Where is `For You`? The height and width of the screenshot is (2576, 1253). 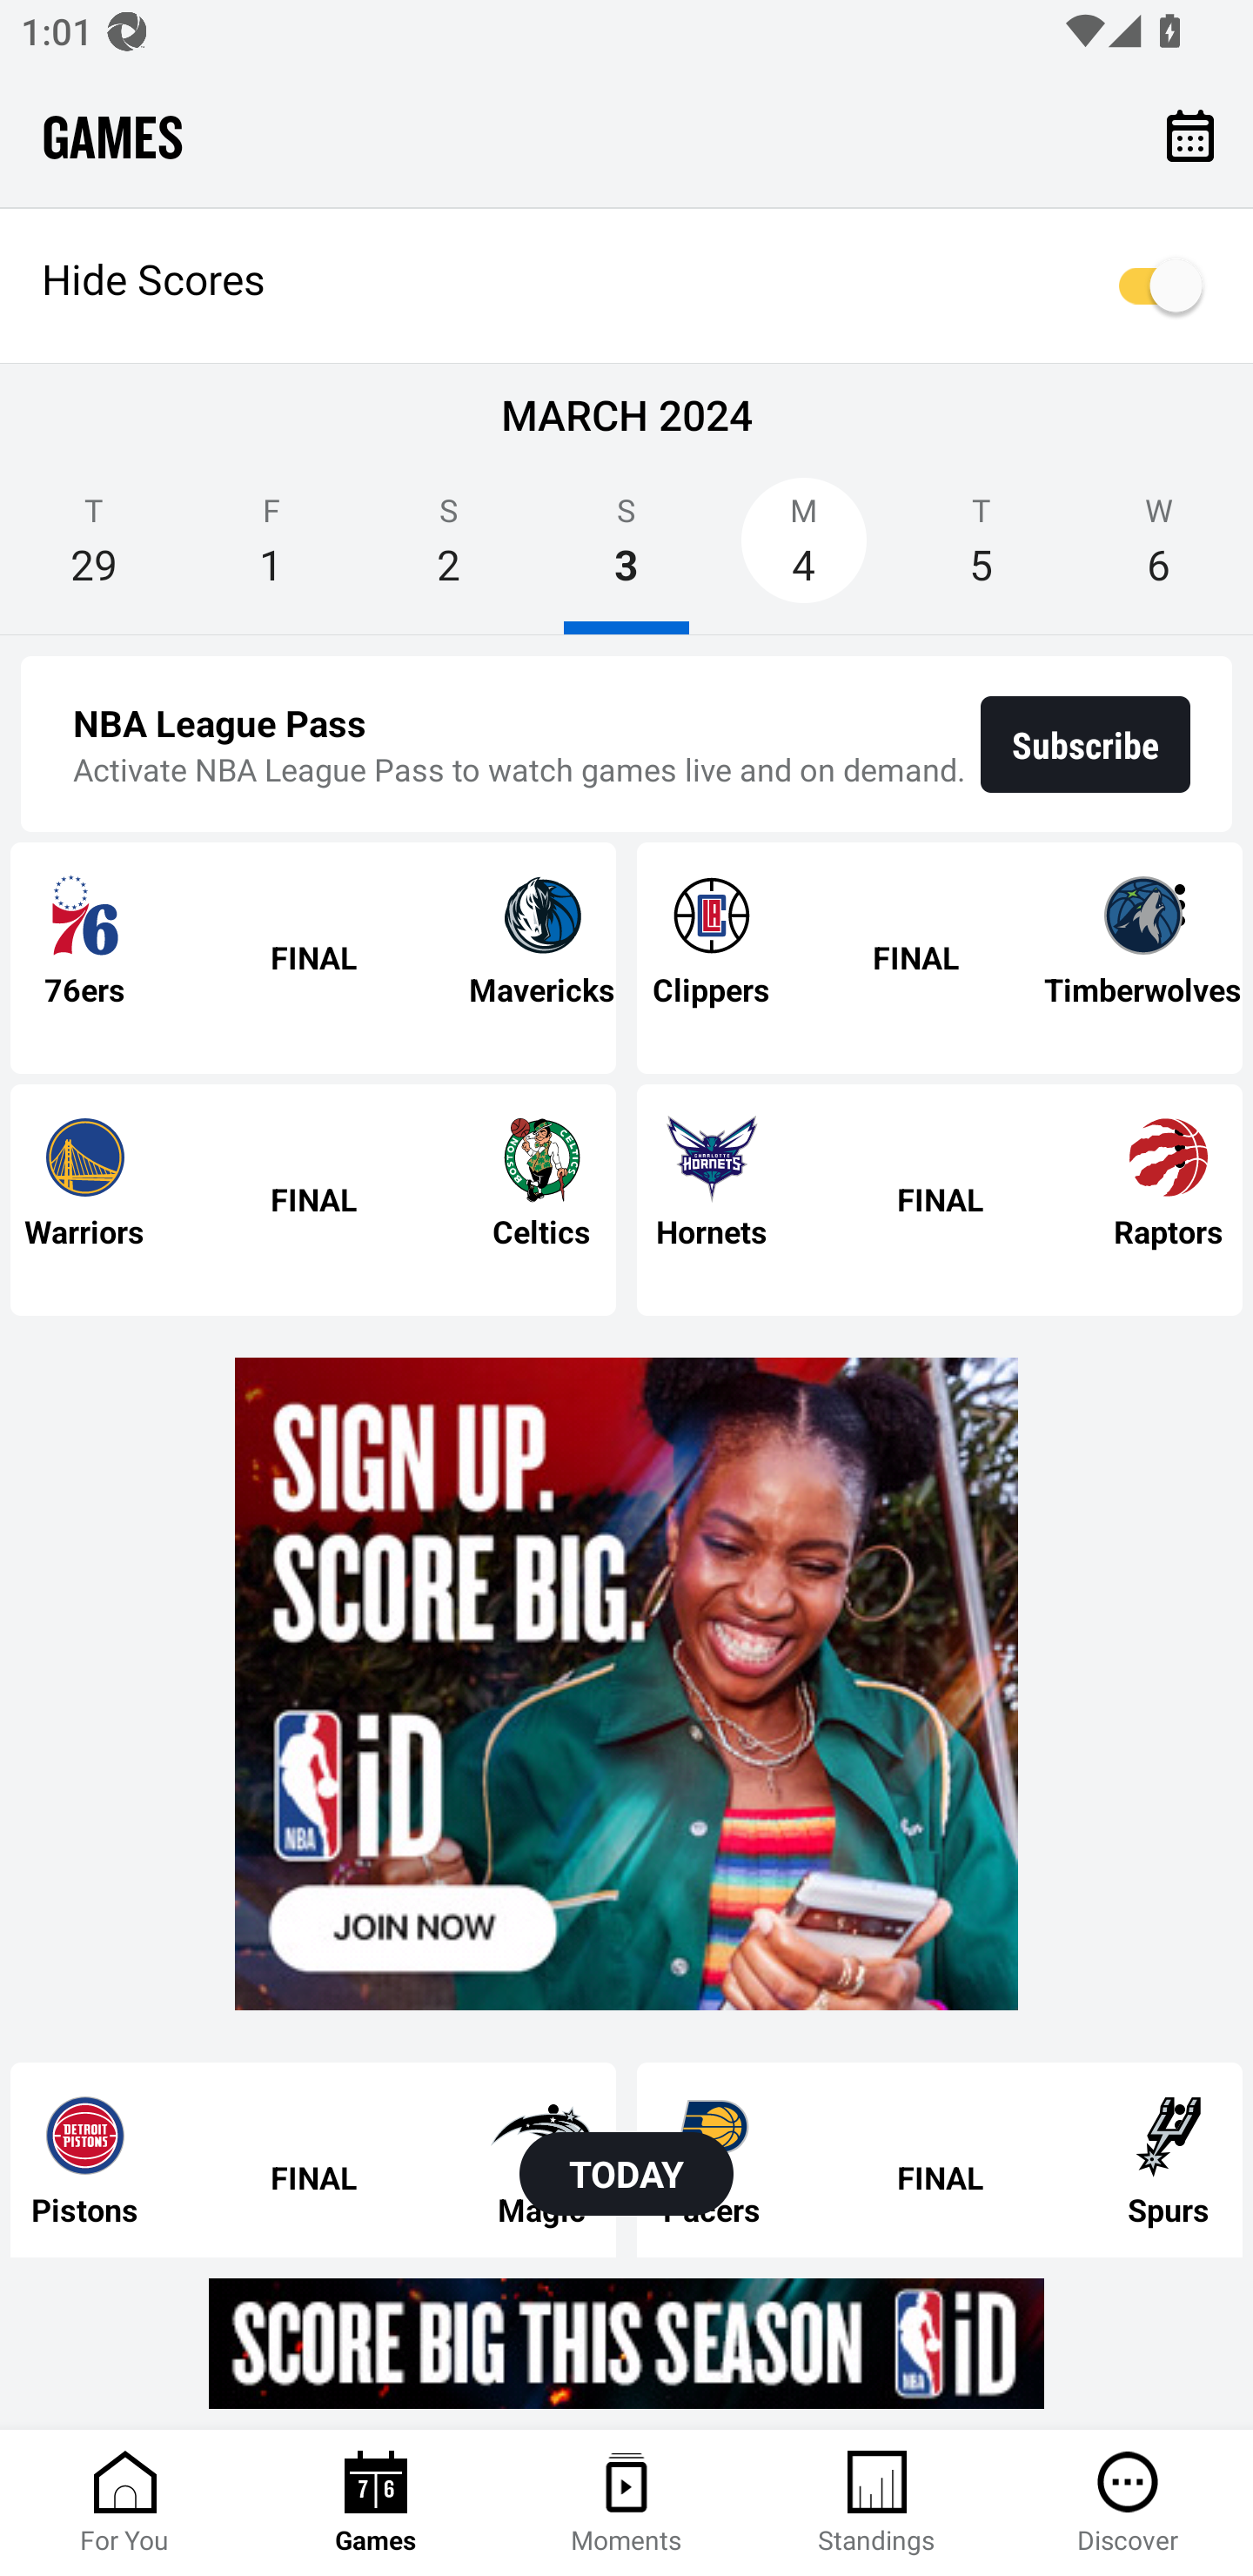
For You is located at coordinates (125, 2503).